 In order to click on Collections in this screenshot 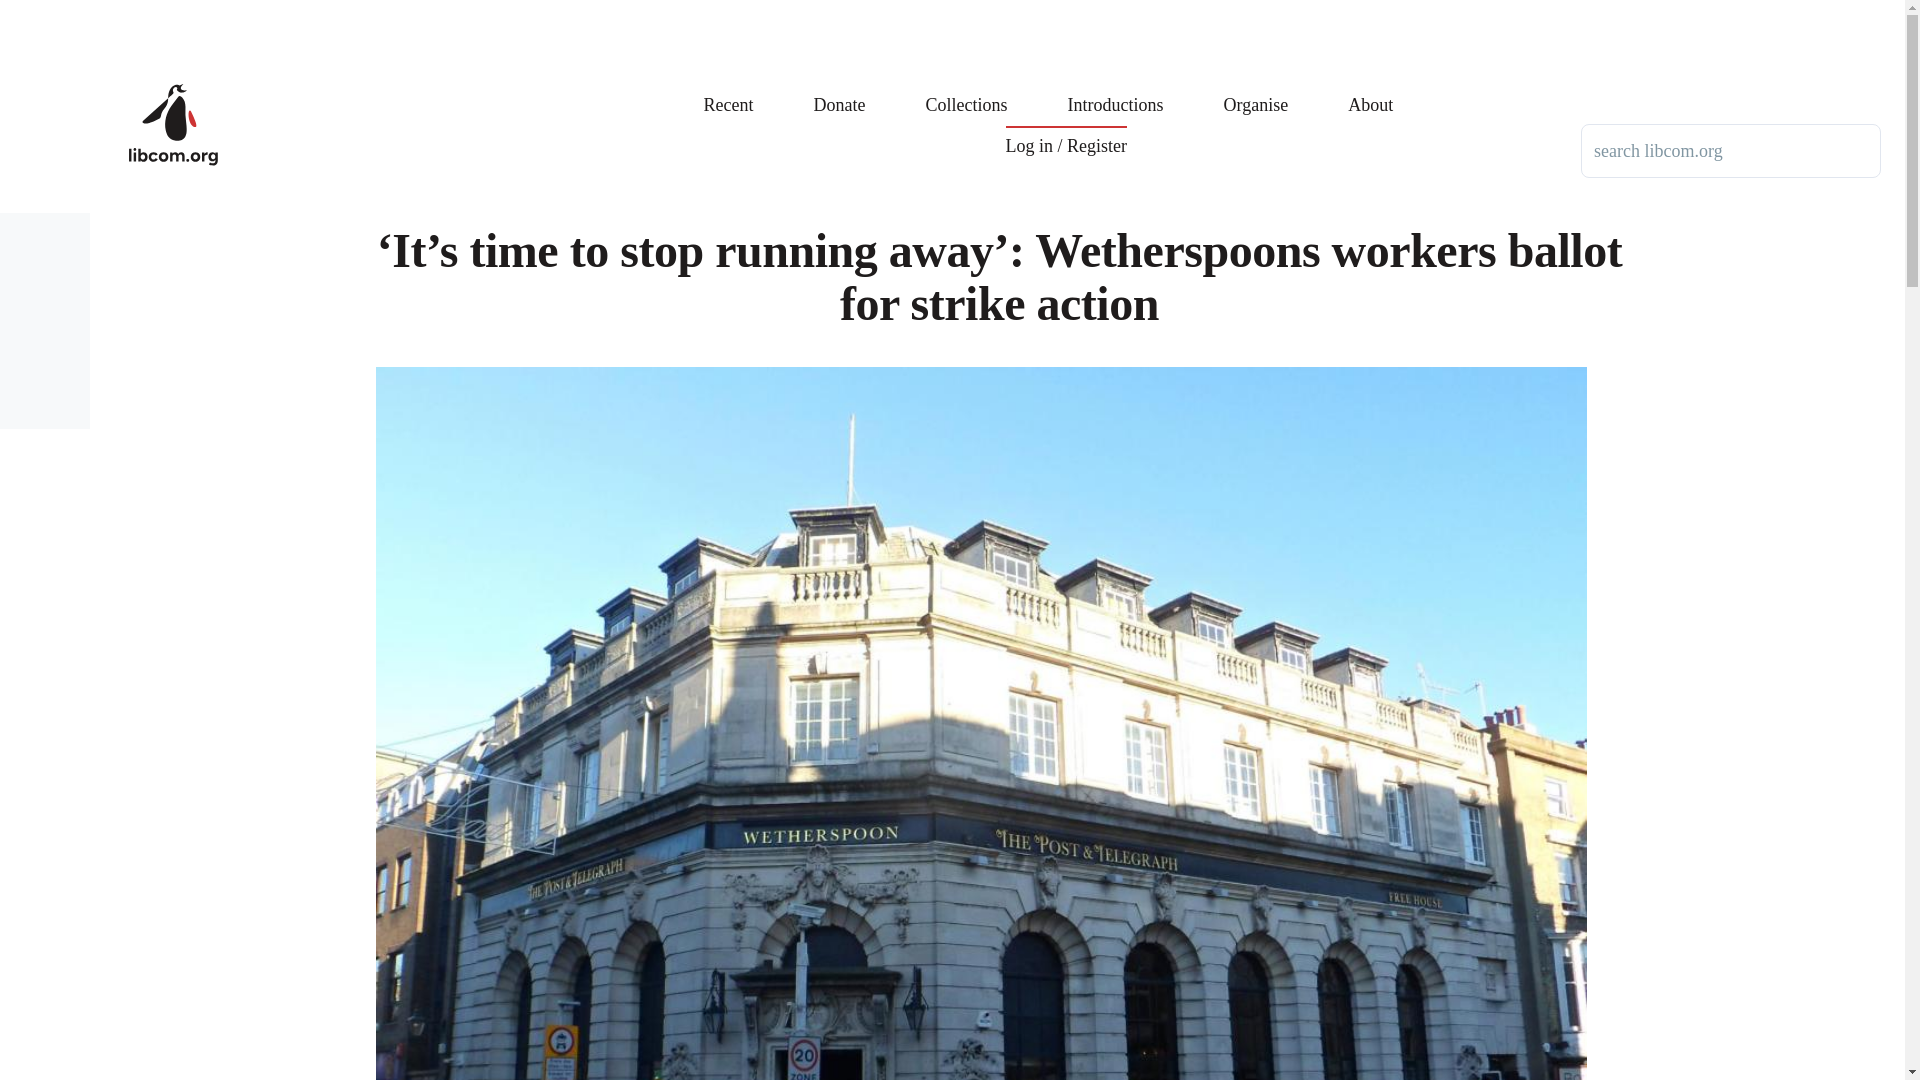, I will do `click(966, 90)`.